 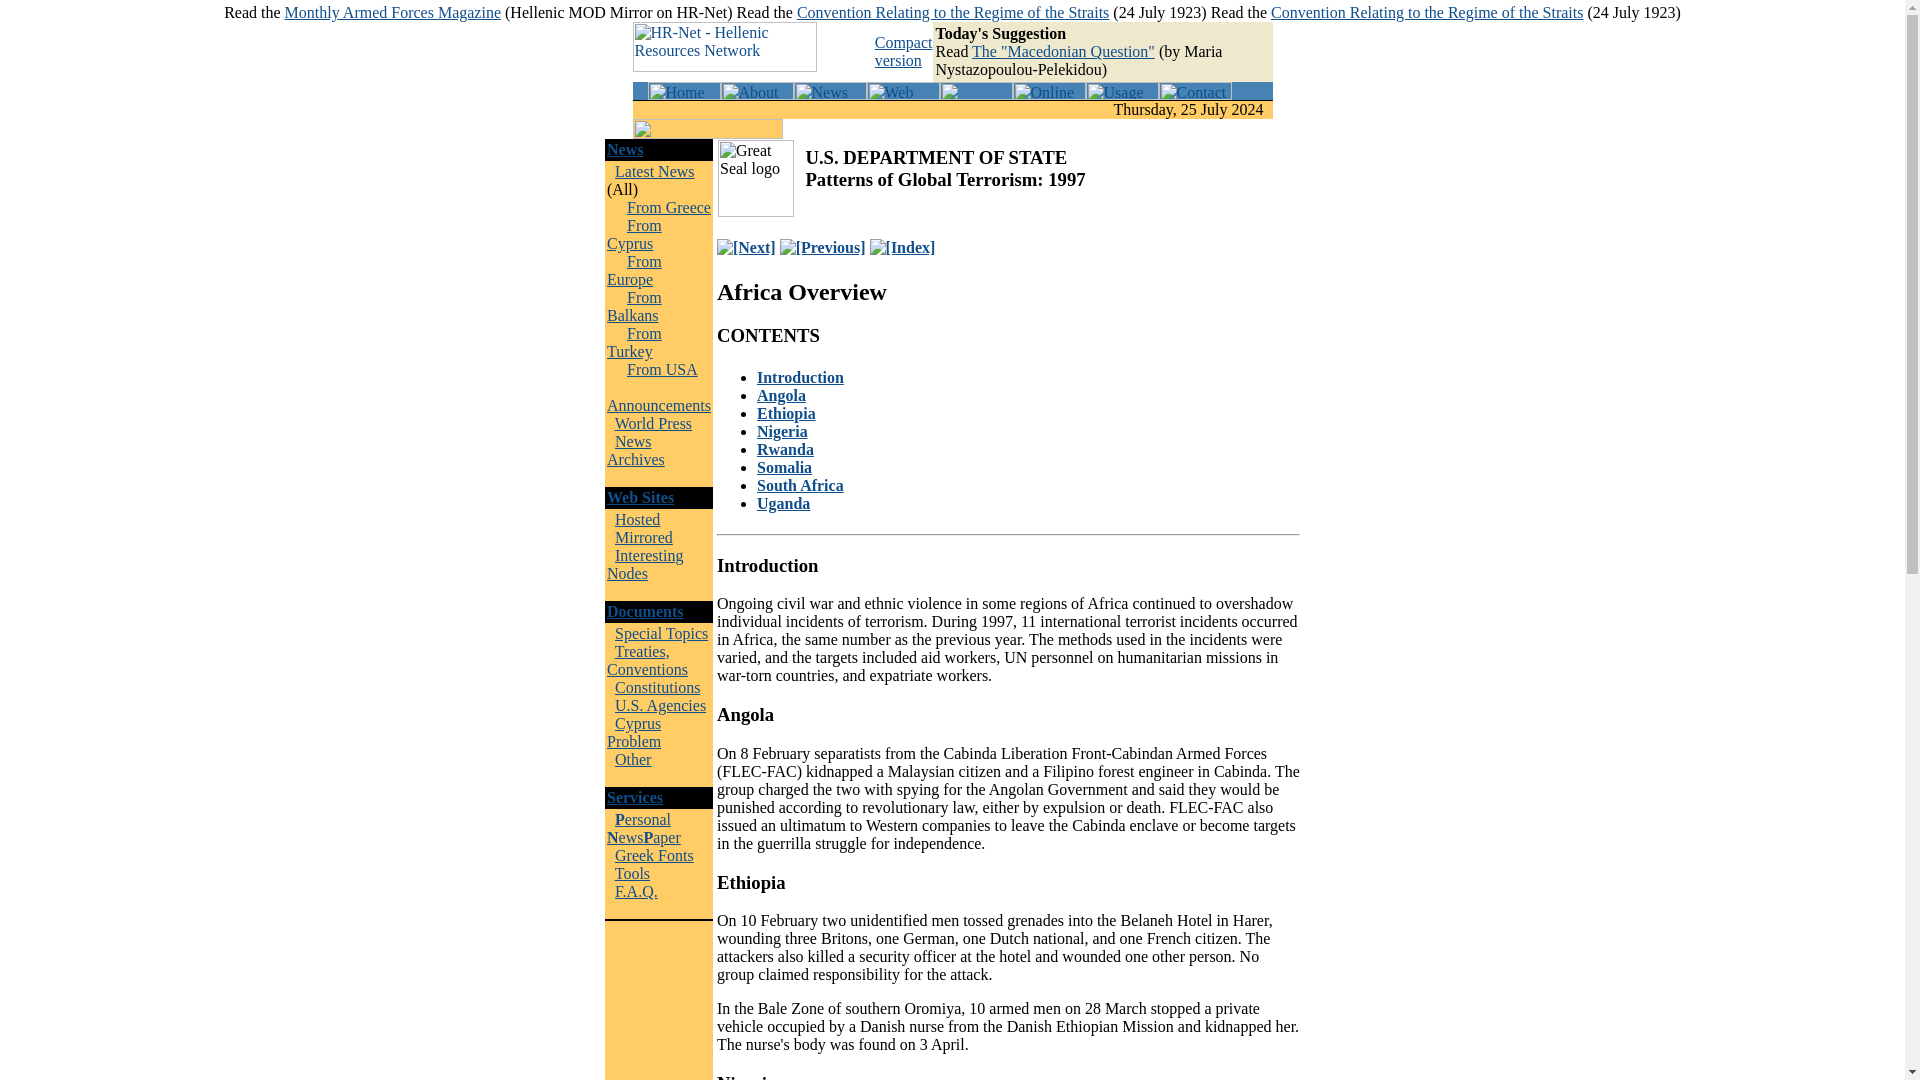 I want to click on World Press, so click(x=652, y=423).